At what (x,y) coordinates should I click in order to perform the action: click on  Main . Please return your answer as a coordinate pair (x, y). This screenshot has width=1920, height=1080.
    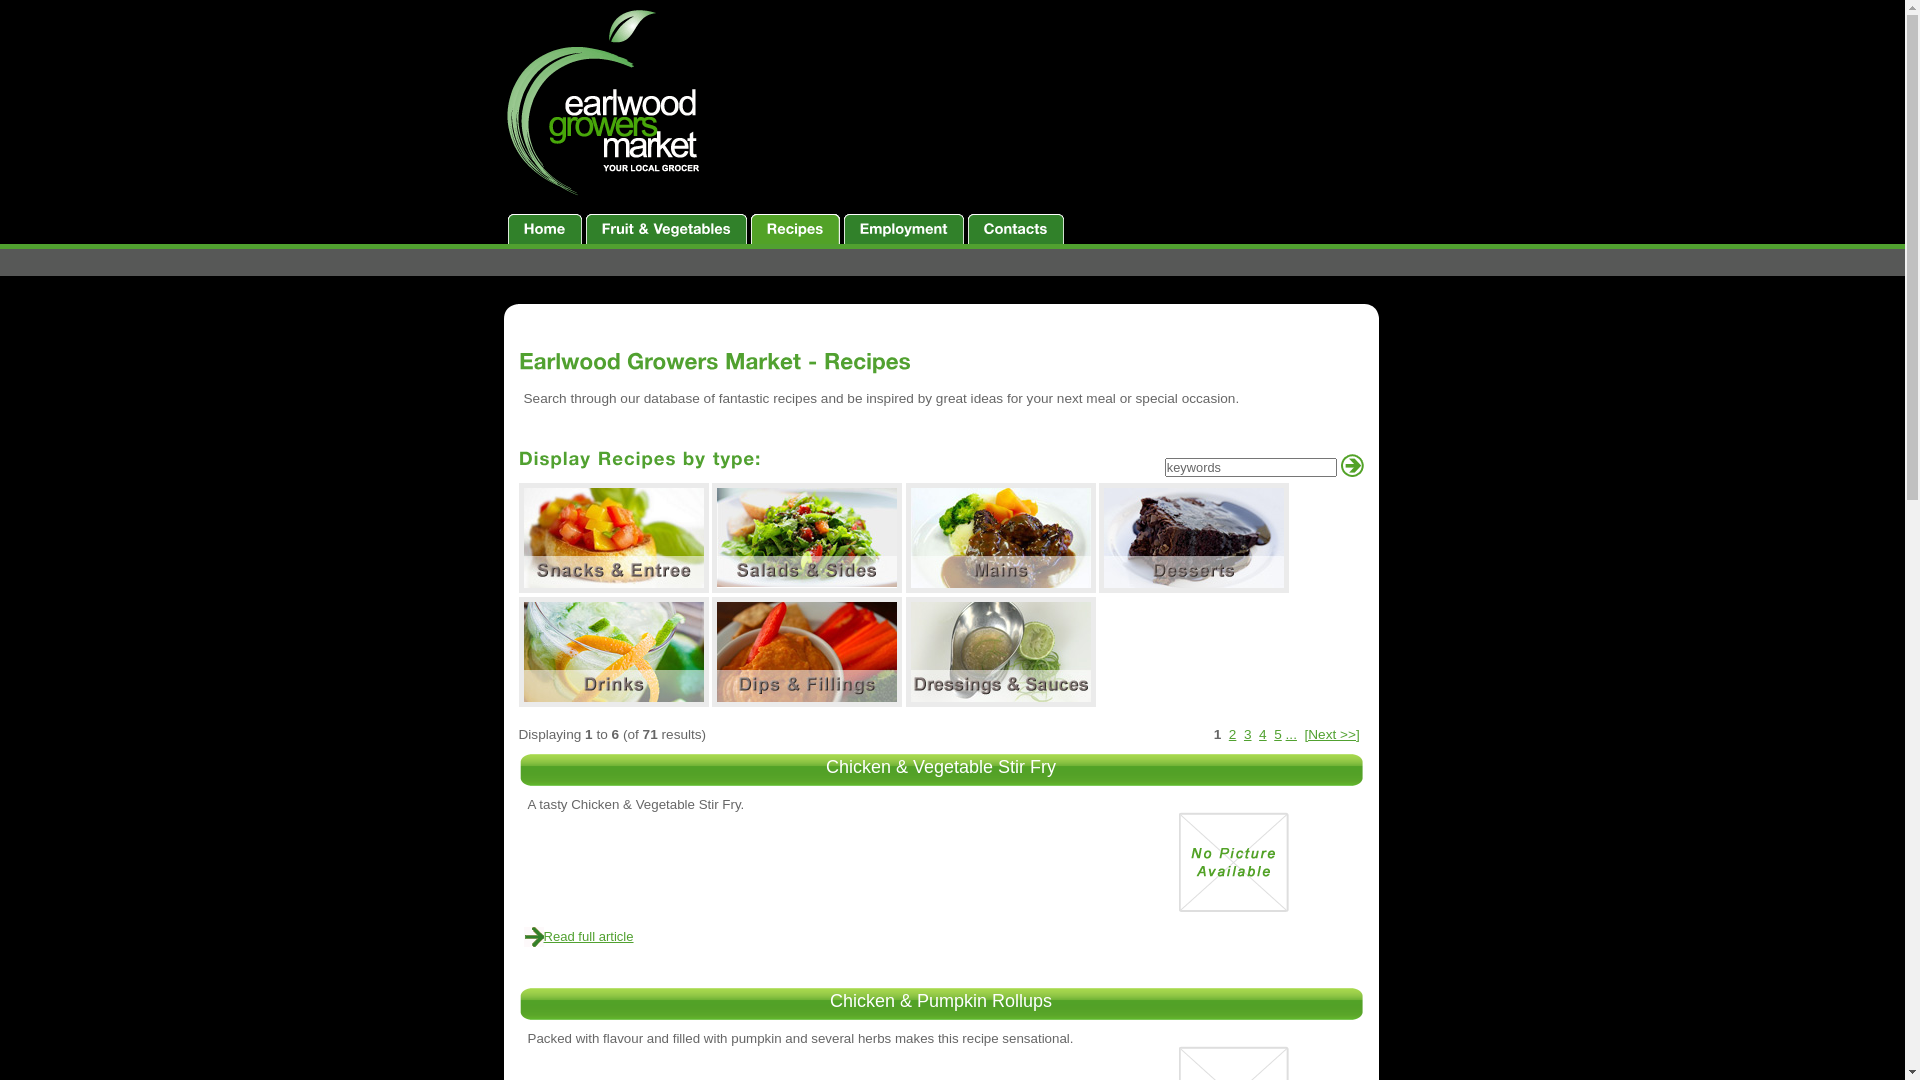
    Looking at the image, I should click on (1001, 538).